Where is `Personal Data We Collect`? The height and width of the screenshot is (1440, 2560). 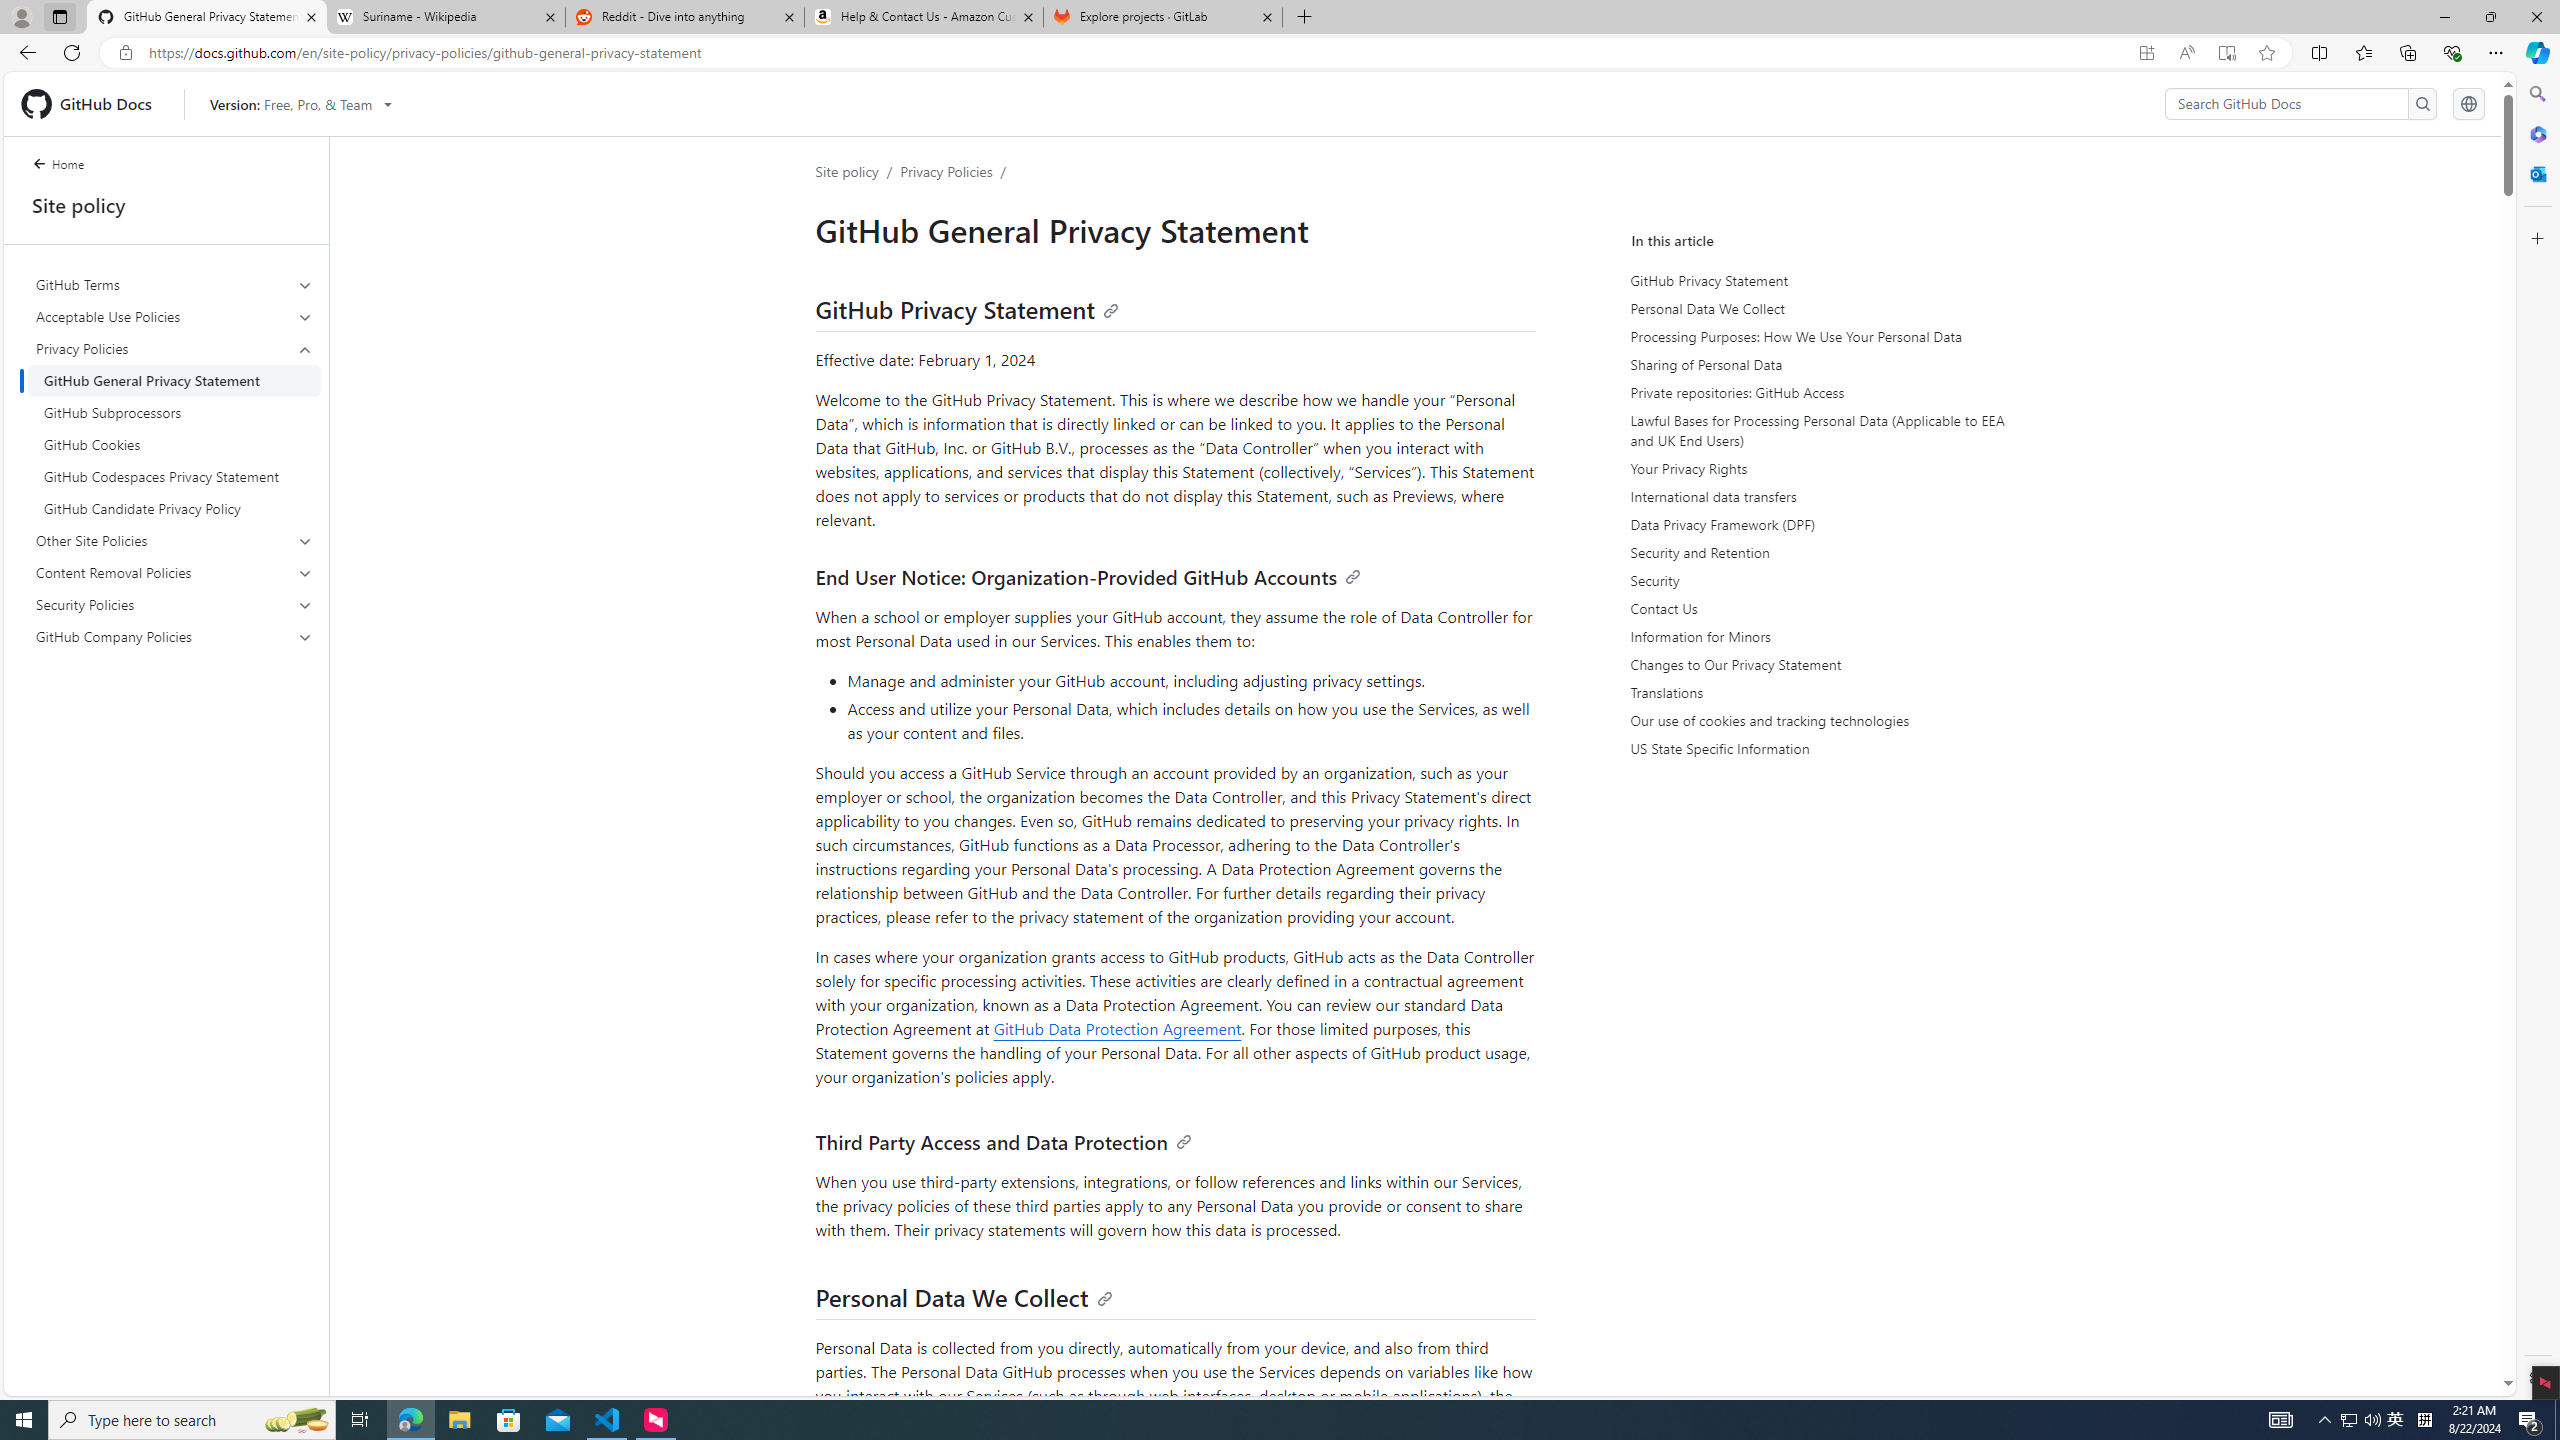
Personal Data We Collect is located at coordinates (1815, 308).